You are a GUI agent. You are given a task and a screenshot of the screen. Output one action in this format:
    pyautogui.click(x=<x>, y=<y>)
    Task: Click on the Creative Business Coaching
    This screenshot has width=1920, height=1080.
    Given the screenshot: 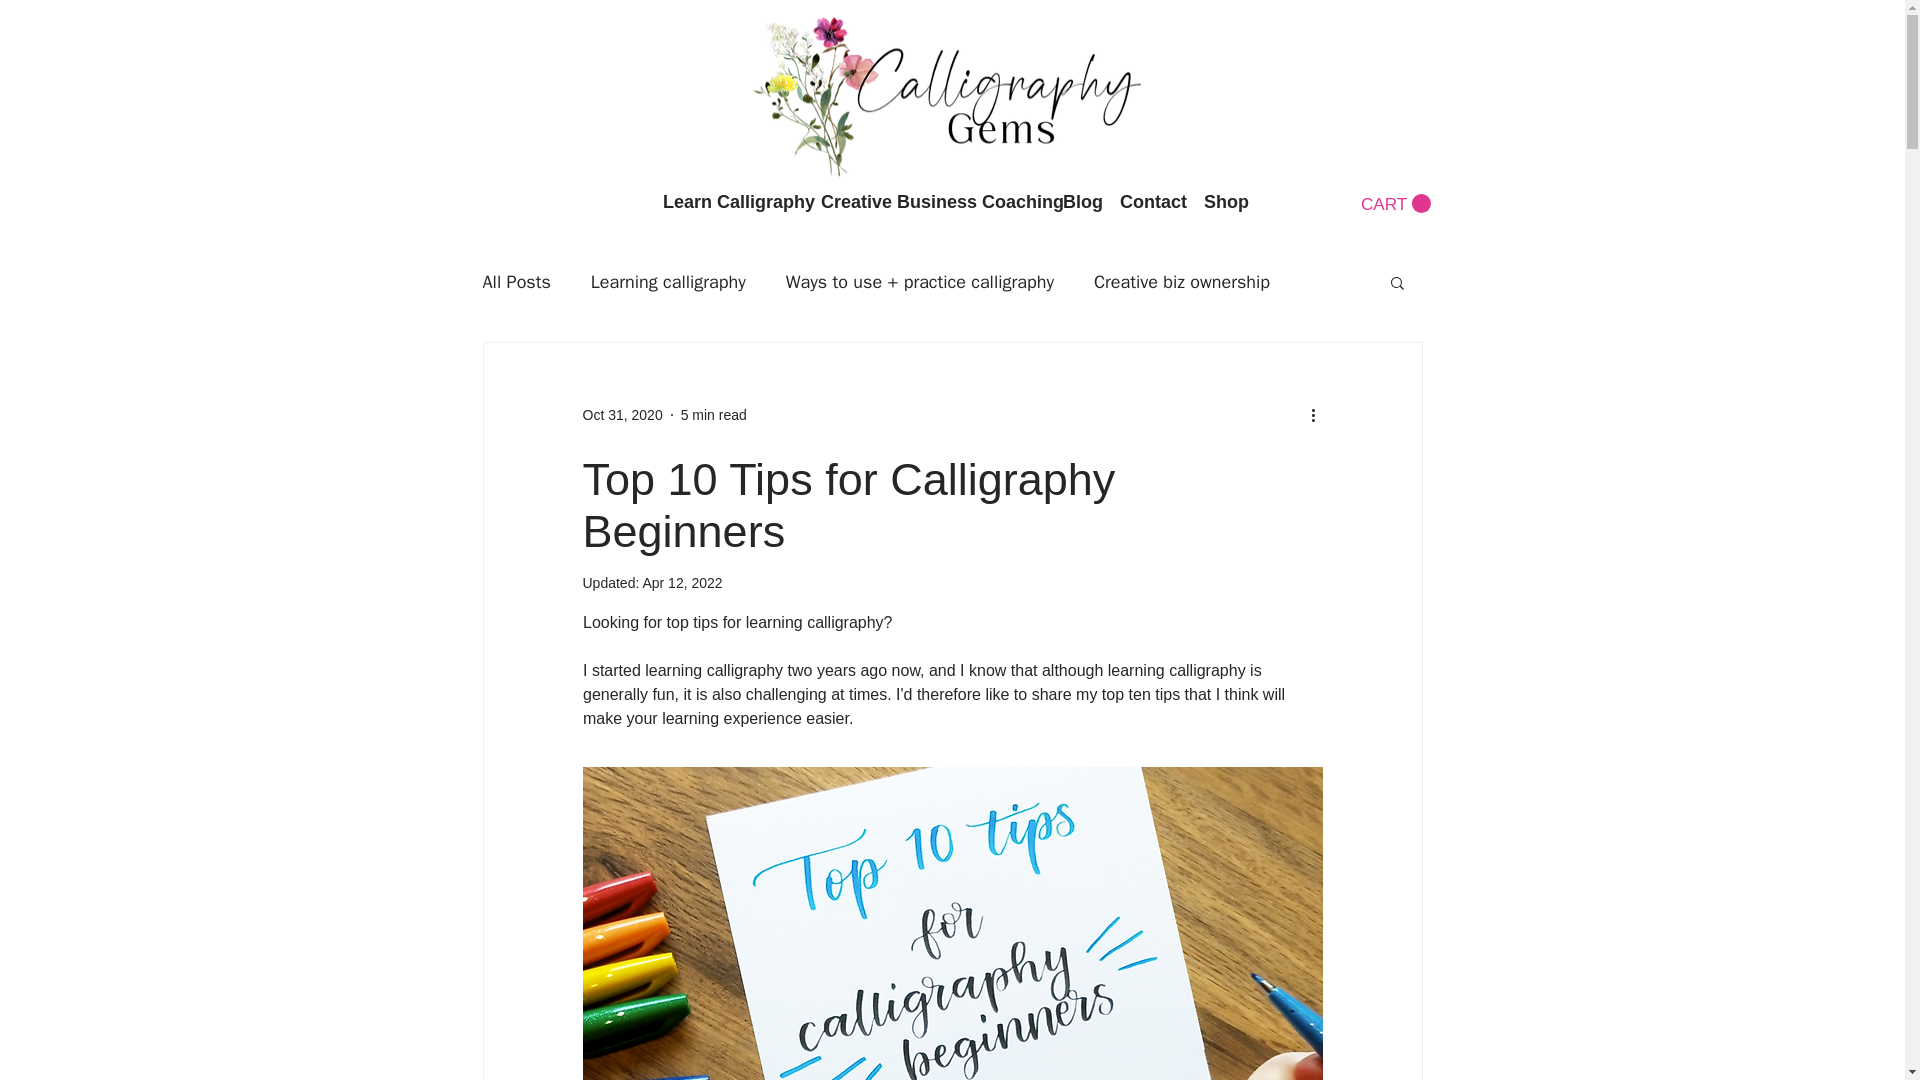 What is the action you would take?
    pyautogui.click(x=931, y=202)
    